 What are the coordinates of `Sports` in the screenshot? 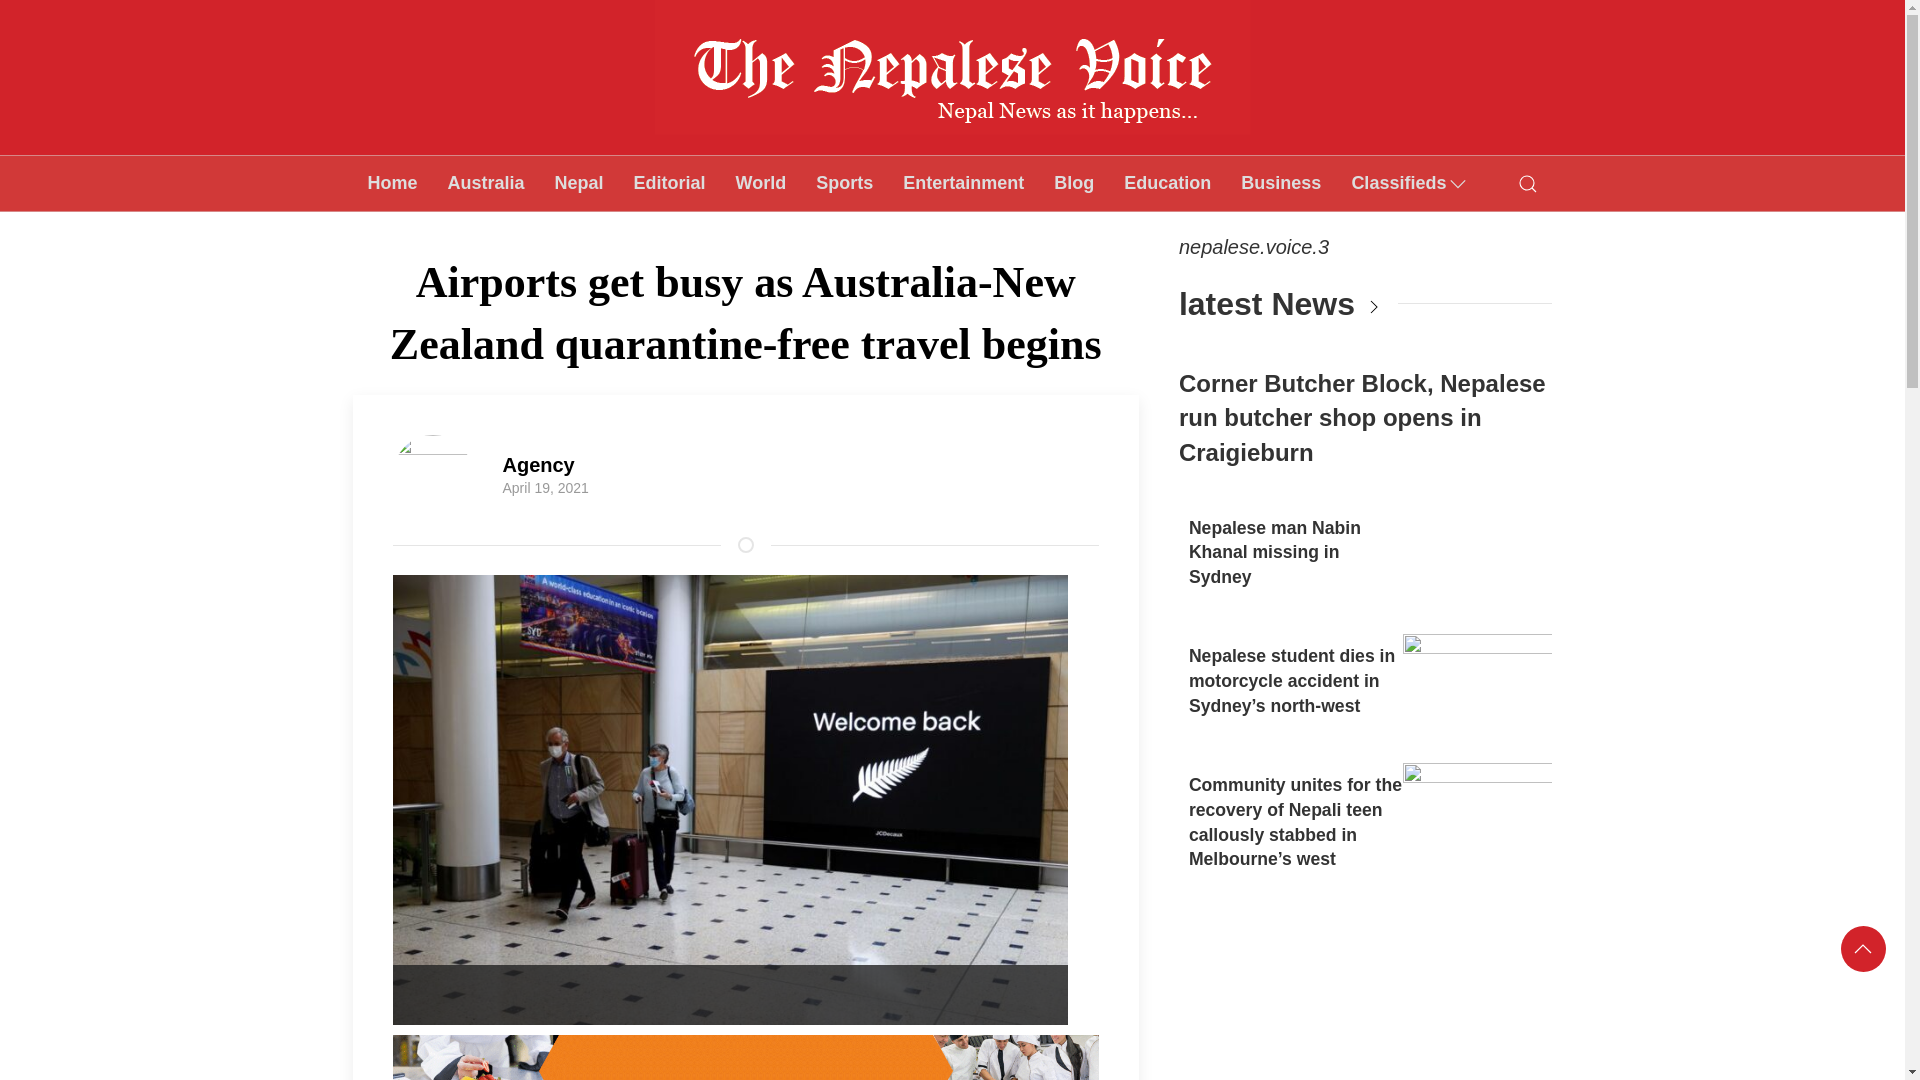 It's located at (844, 182).